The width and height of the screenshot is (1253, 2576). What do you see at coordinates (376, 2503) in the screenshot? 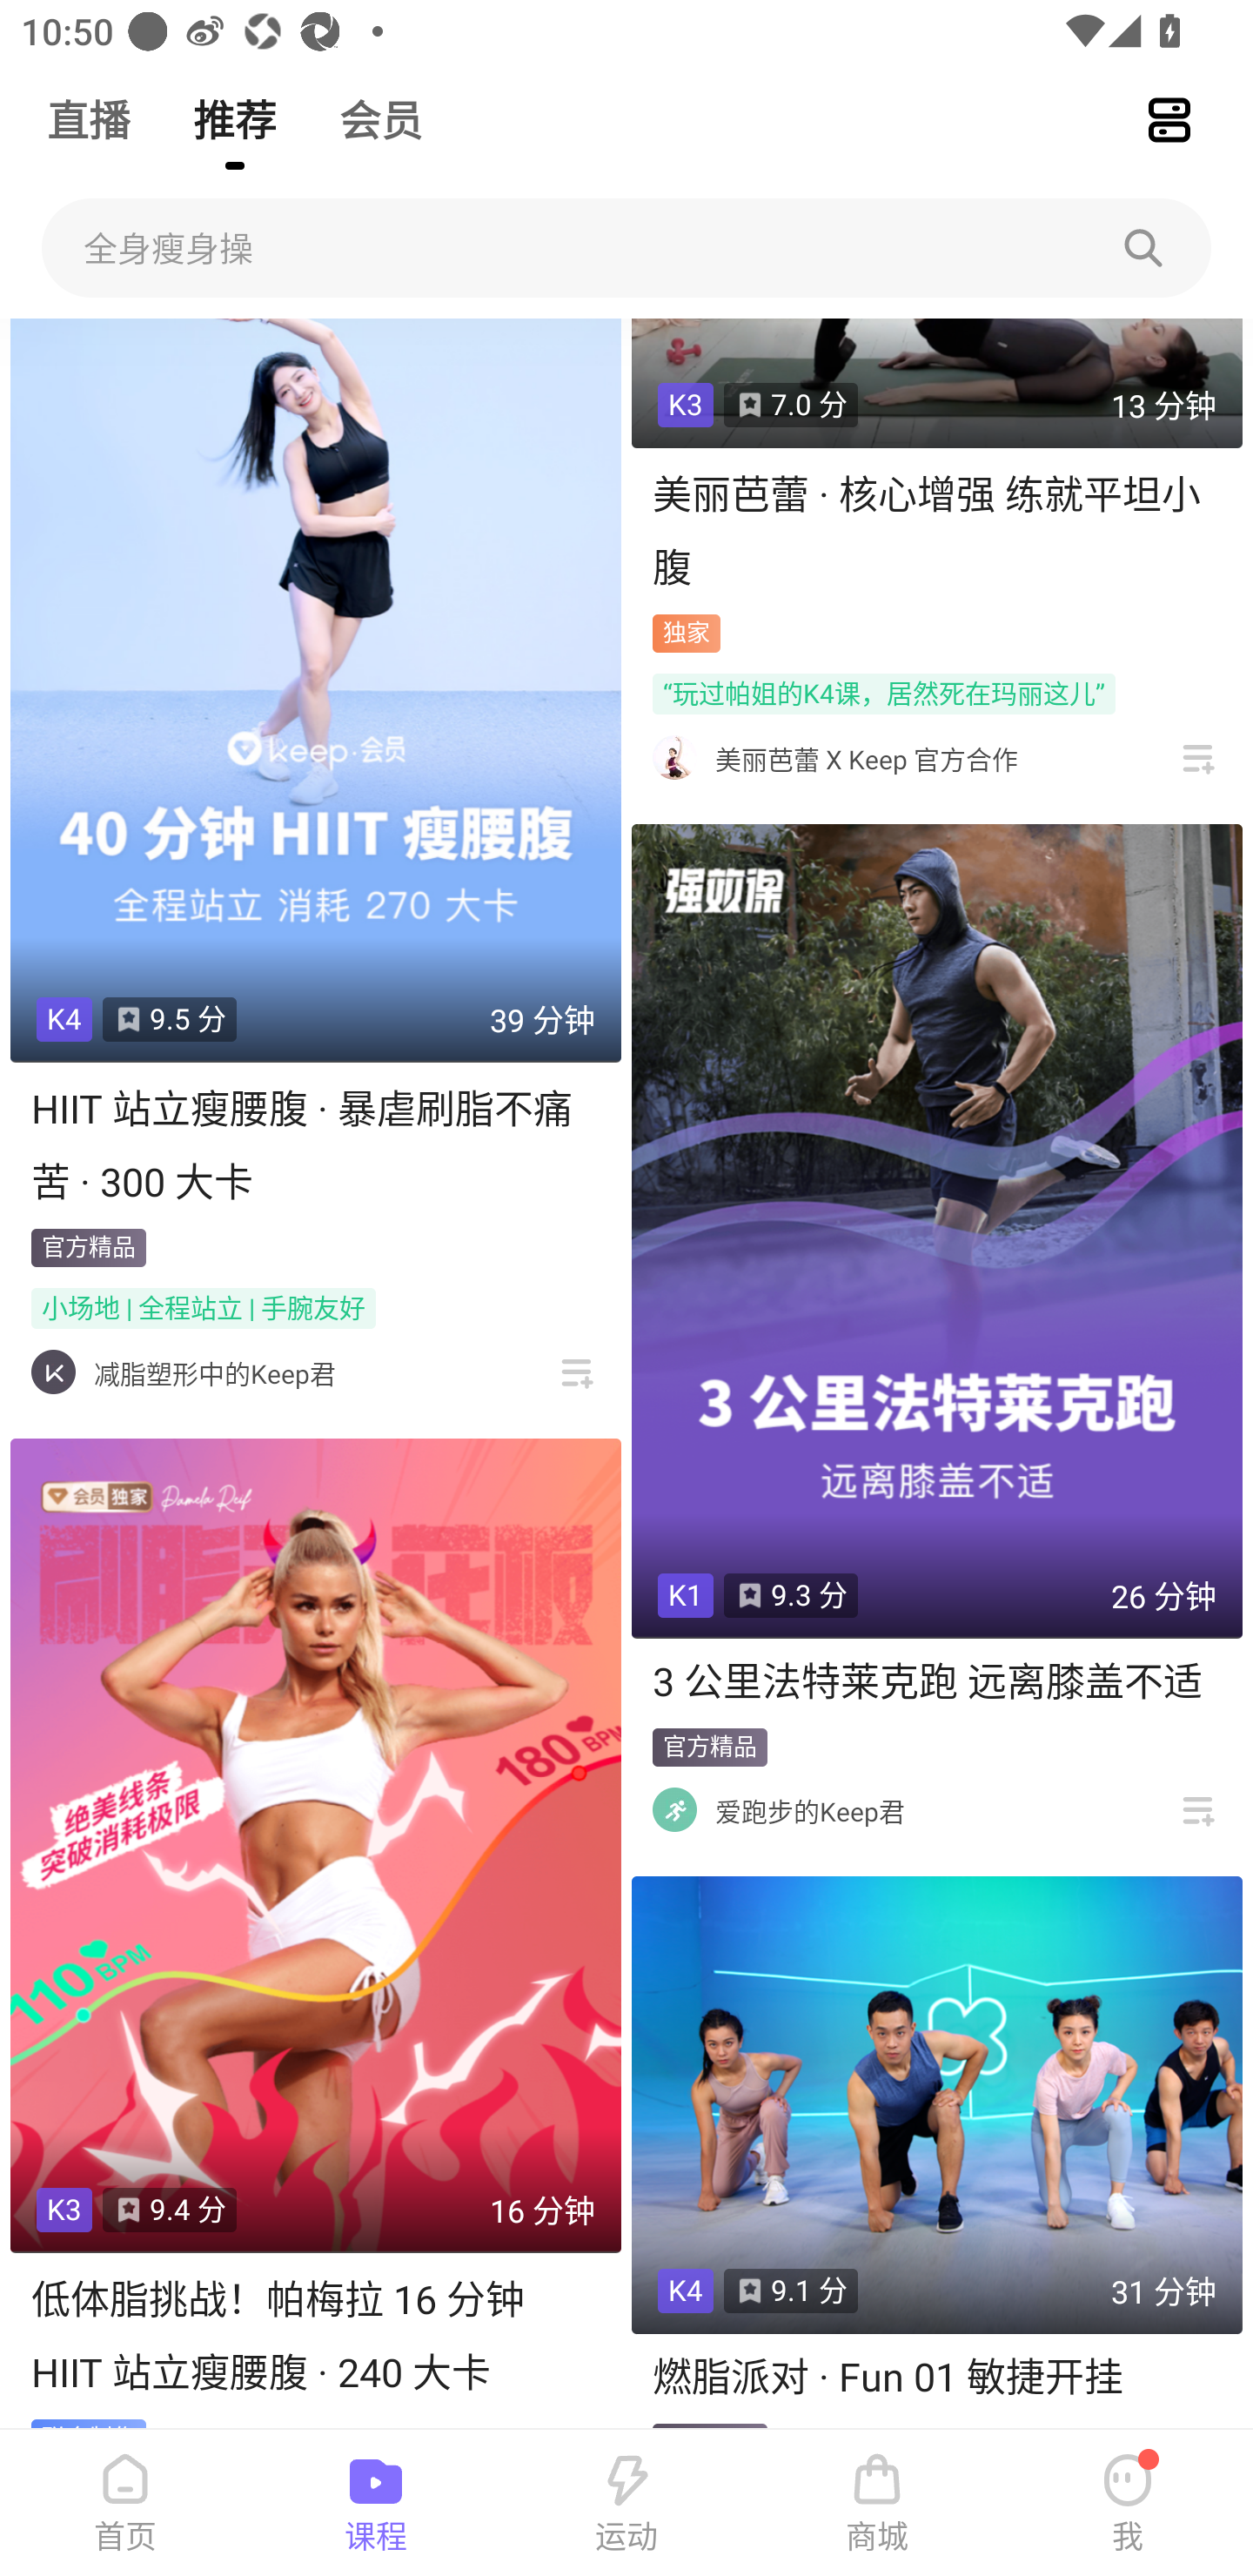
I see `课程` at bounding box center [376, 2503].